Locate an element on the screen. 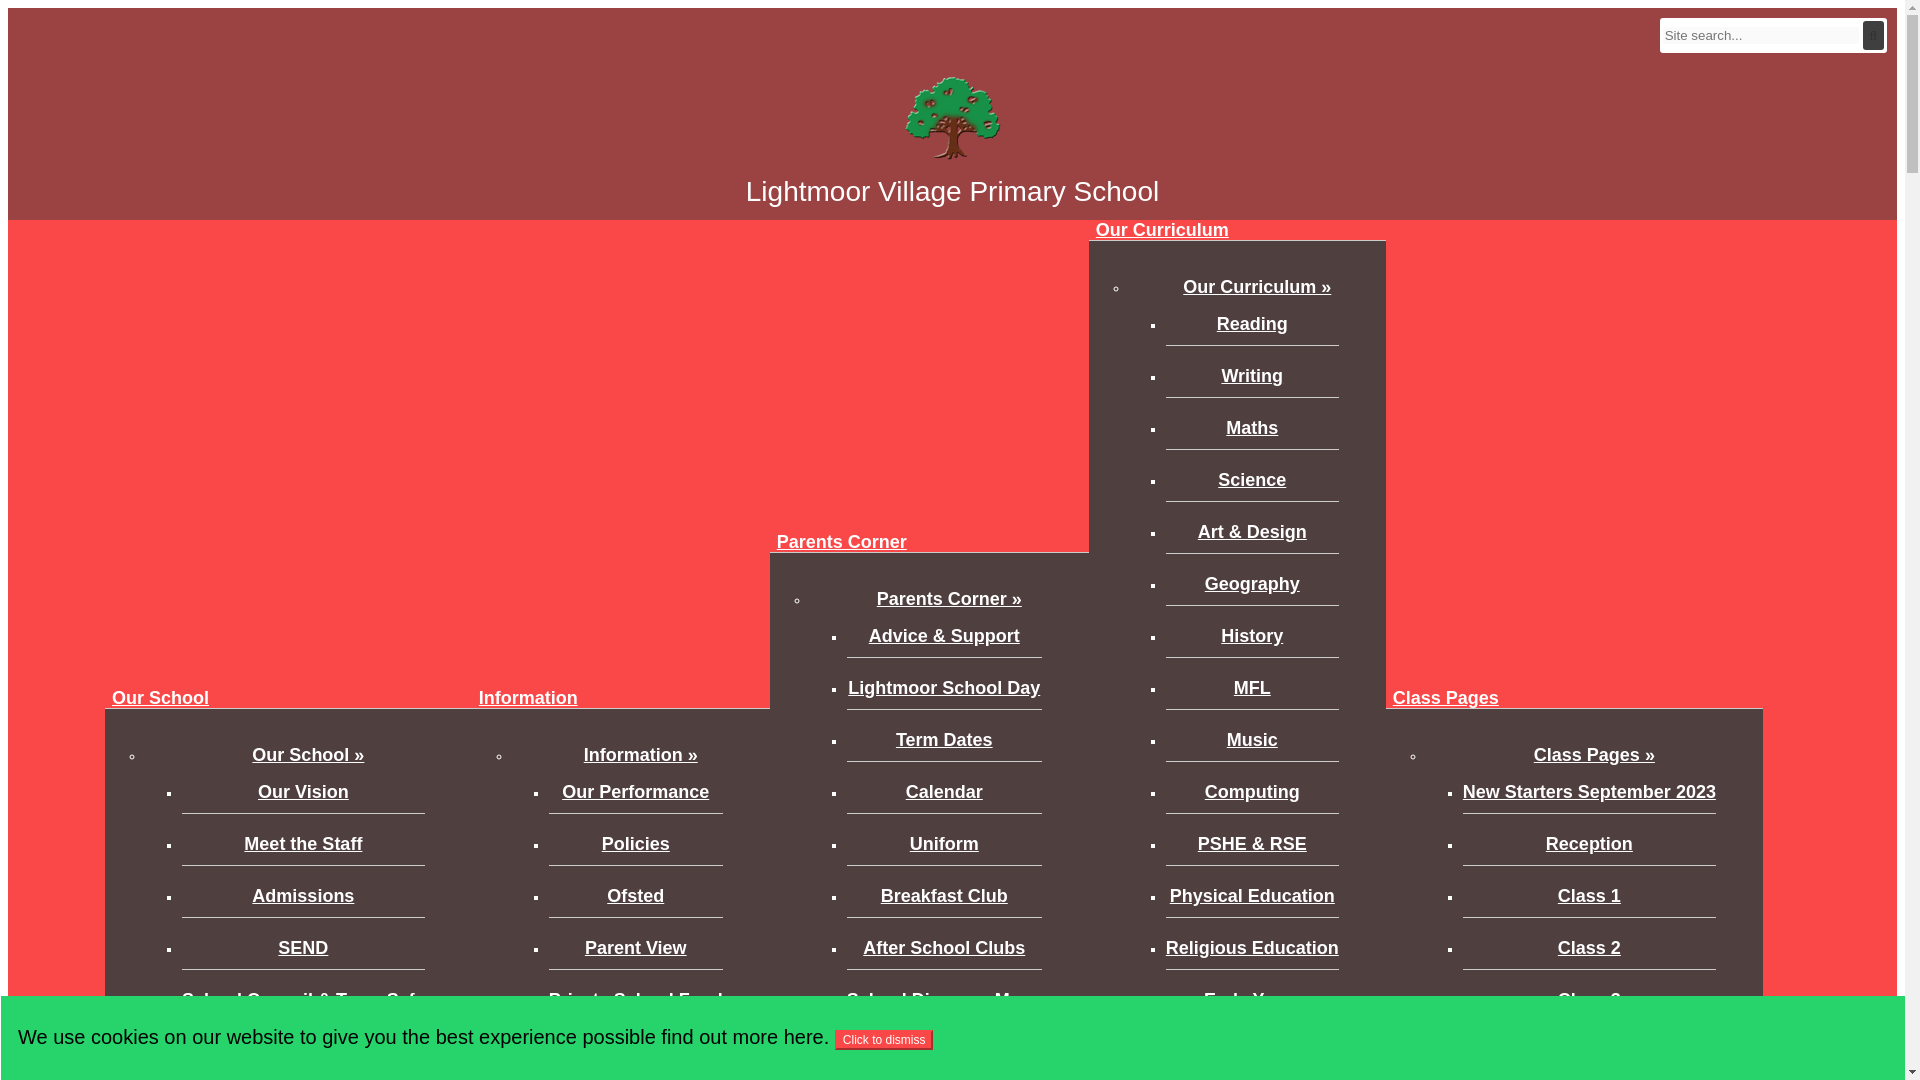 The height and width of the screenshot is (1080, 1920). Uniform is located at coordinates (944, 850).